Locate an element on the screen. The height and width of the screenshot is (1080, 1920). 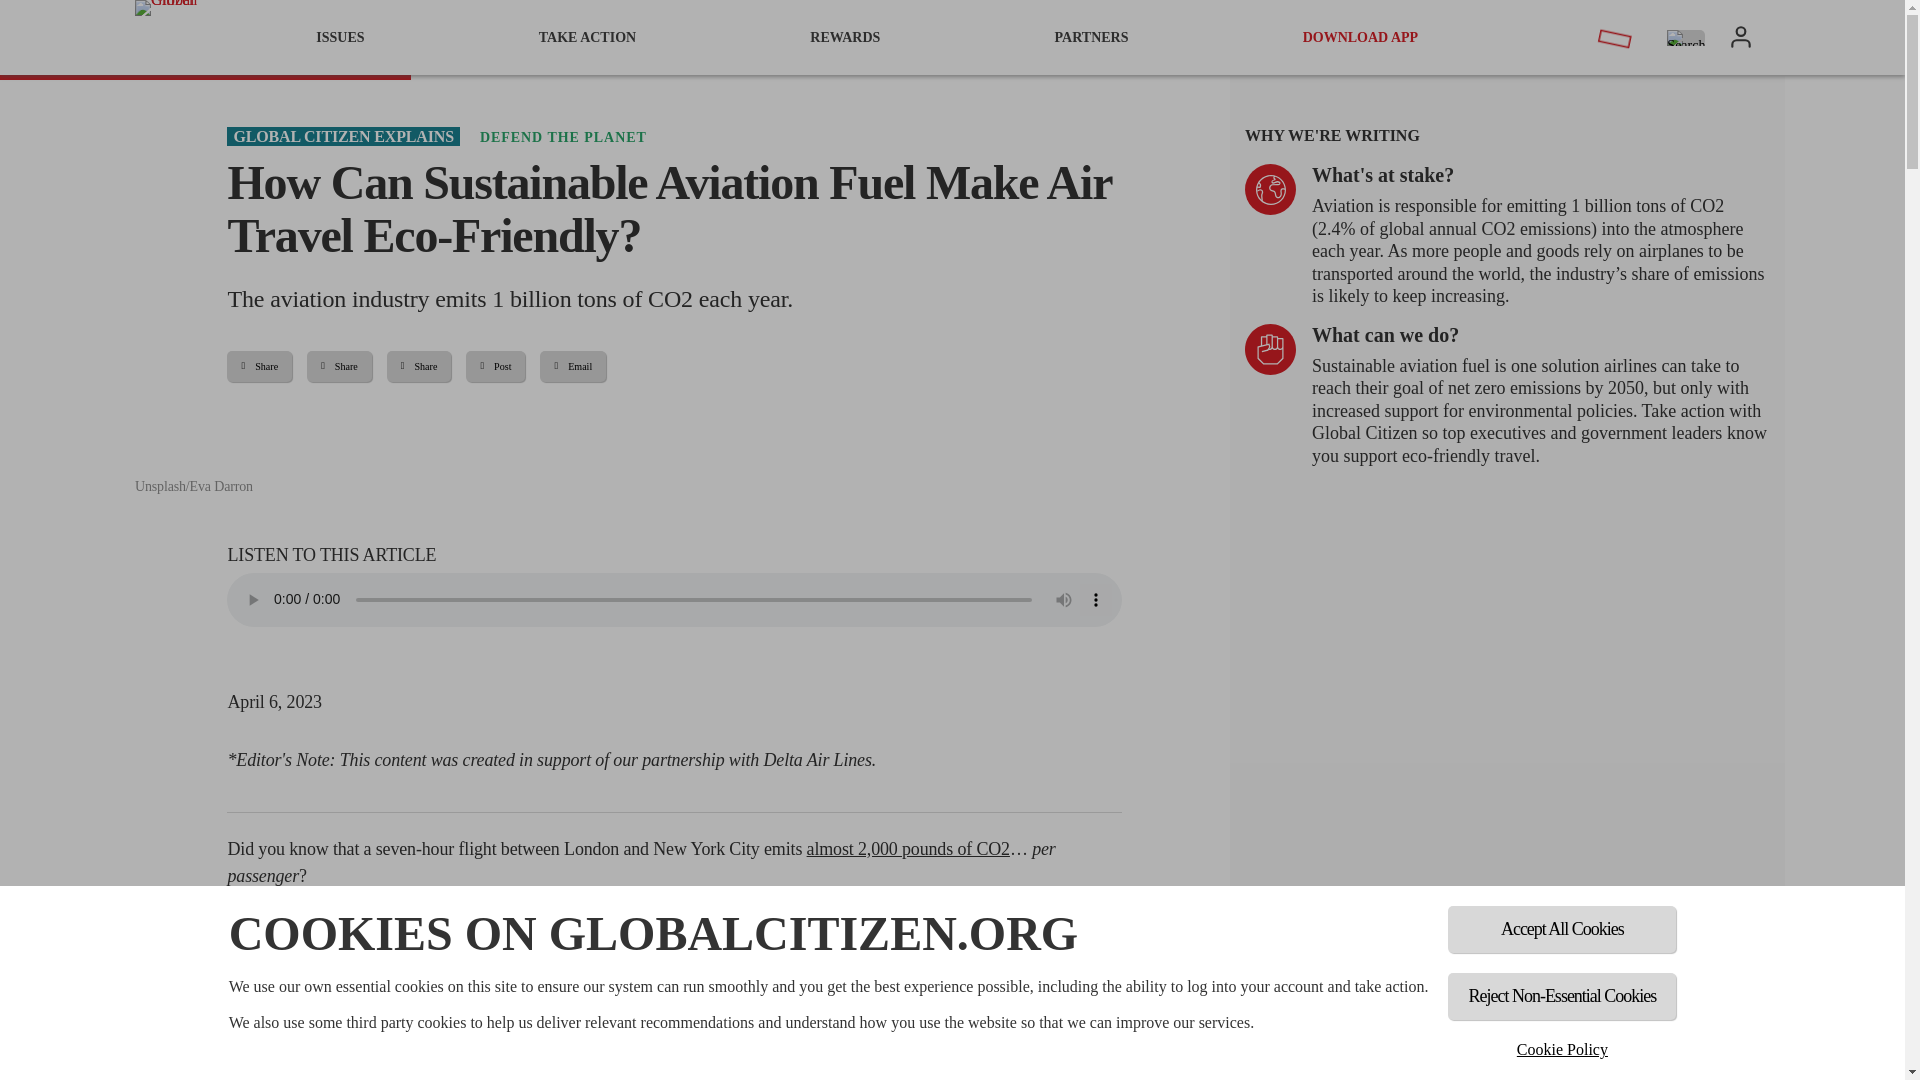
Post is located at coordinates (495, 366).